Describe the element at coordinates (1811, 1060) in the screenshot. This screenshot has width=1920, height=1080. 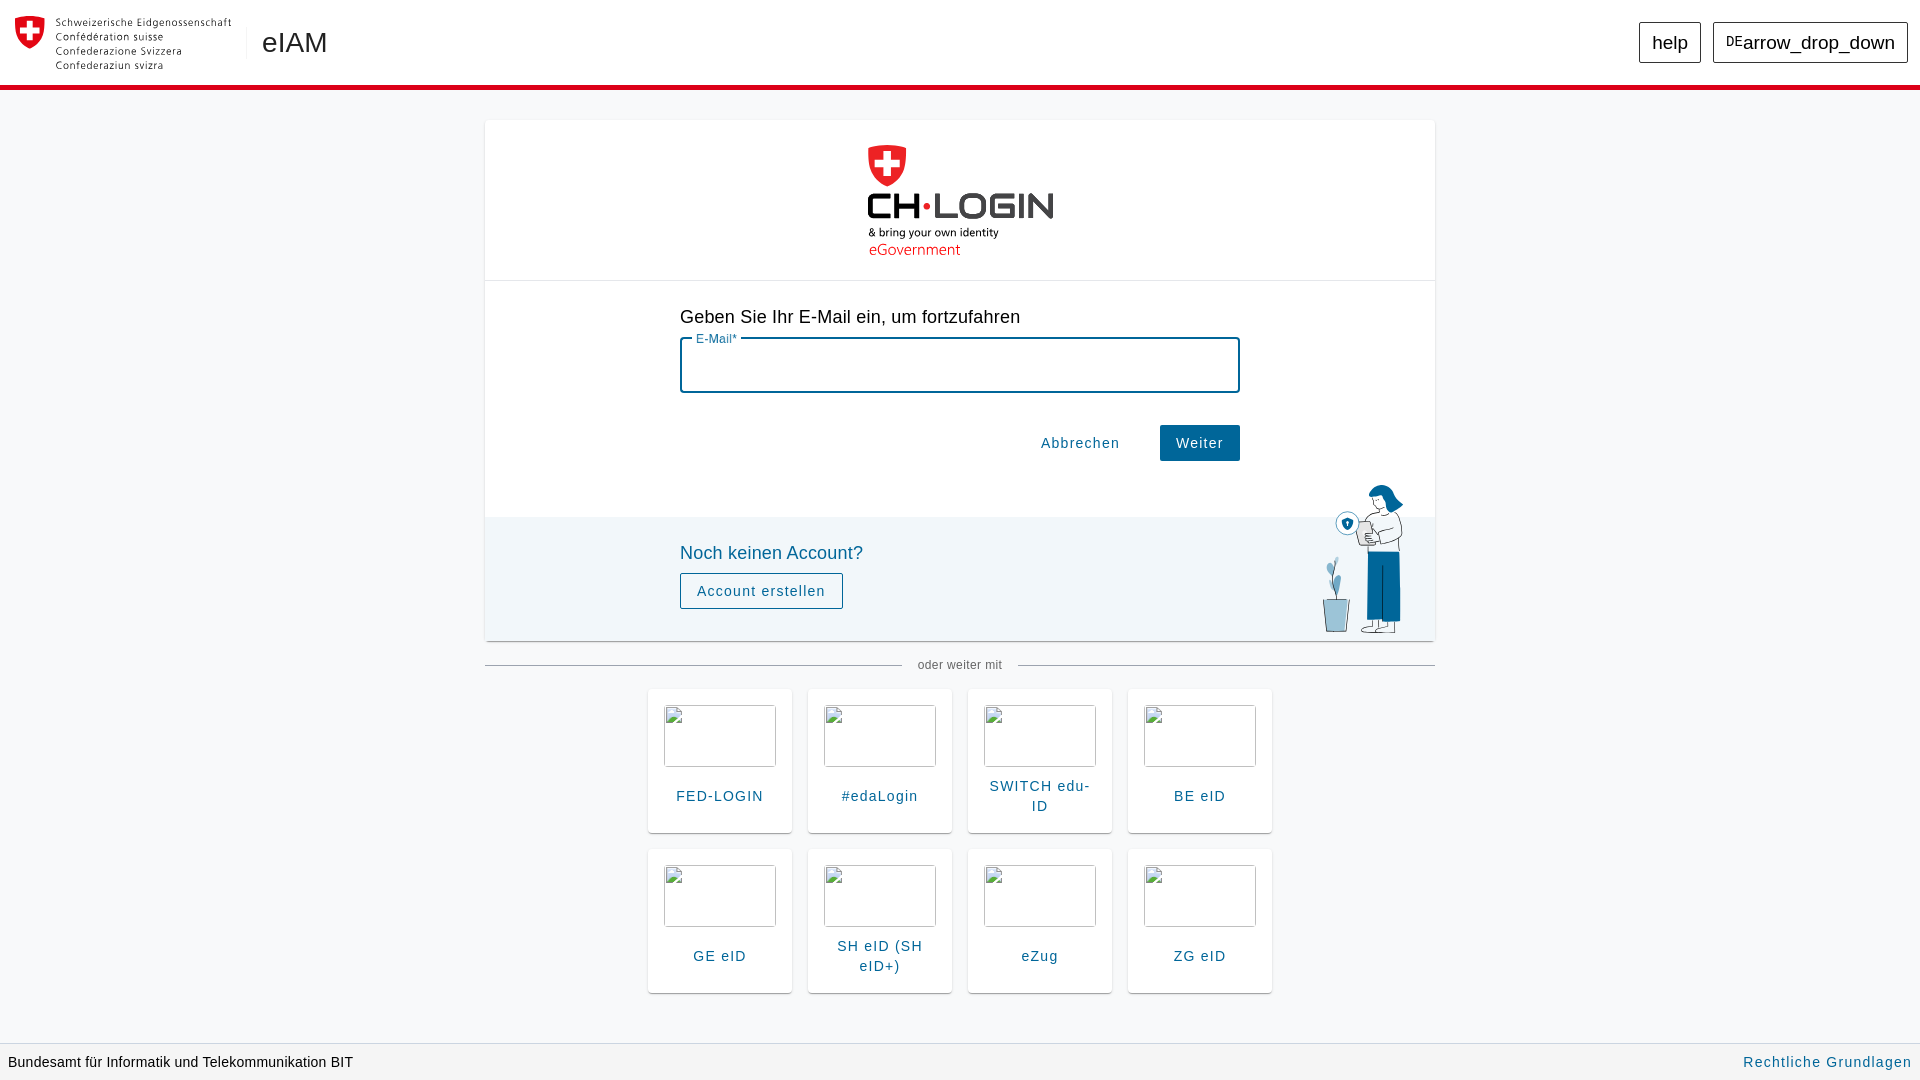
I see `Rechtliche Grundlagen` at that location.